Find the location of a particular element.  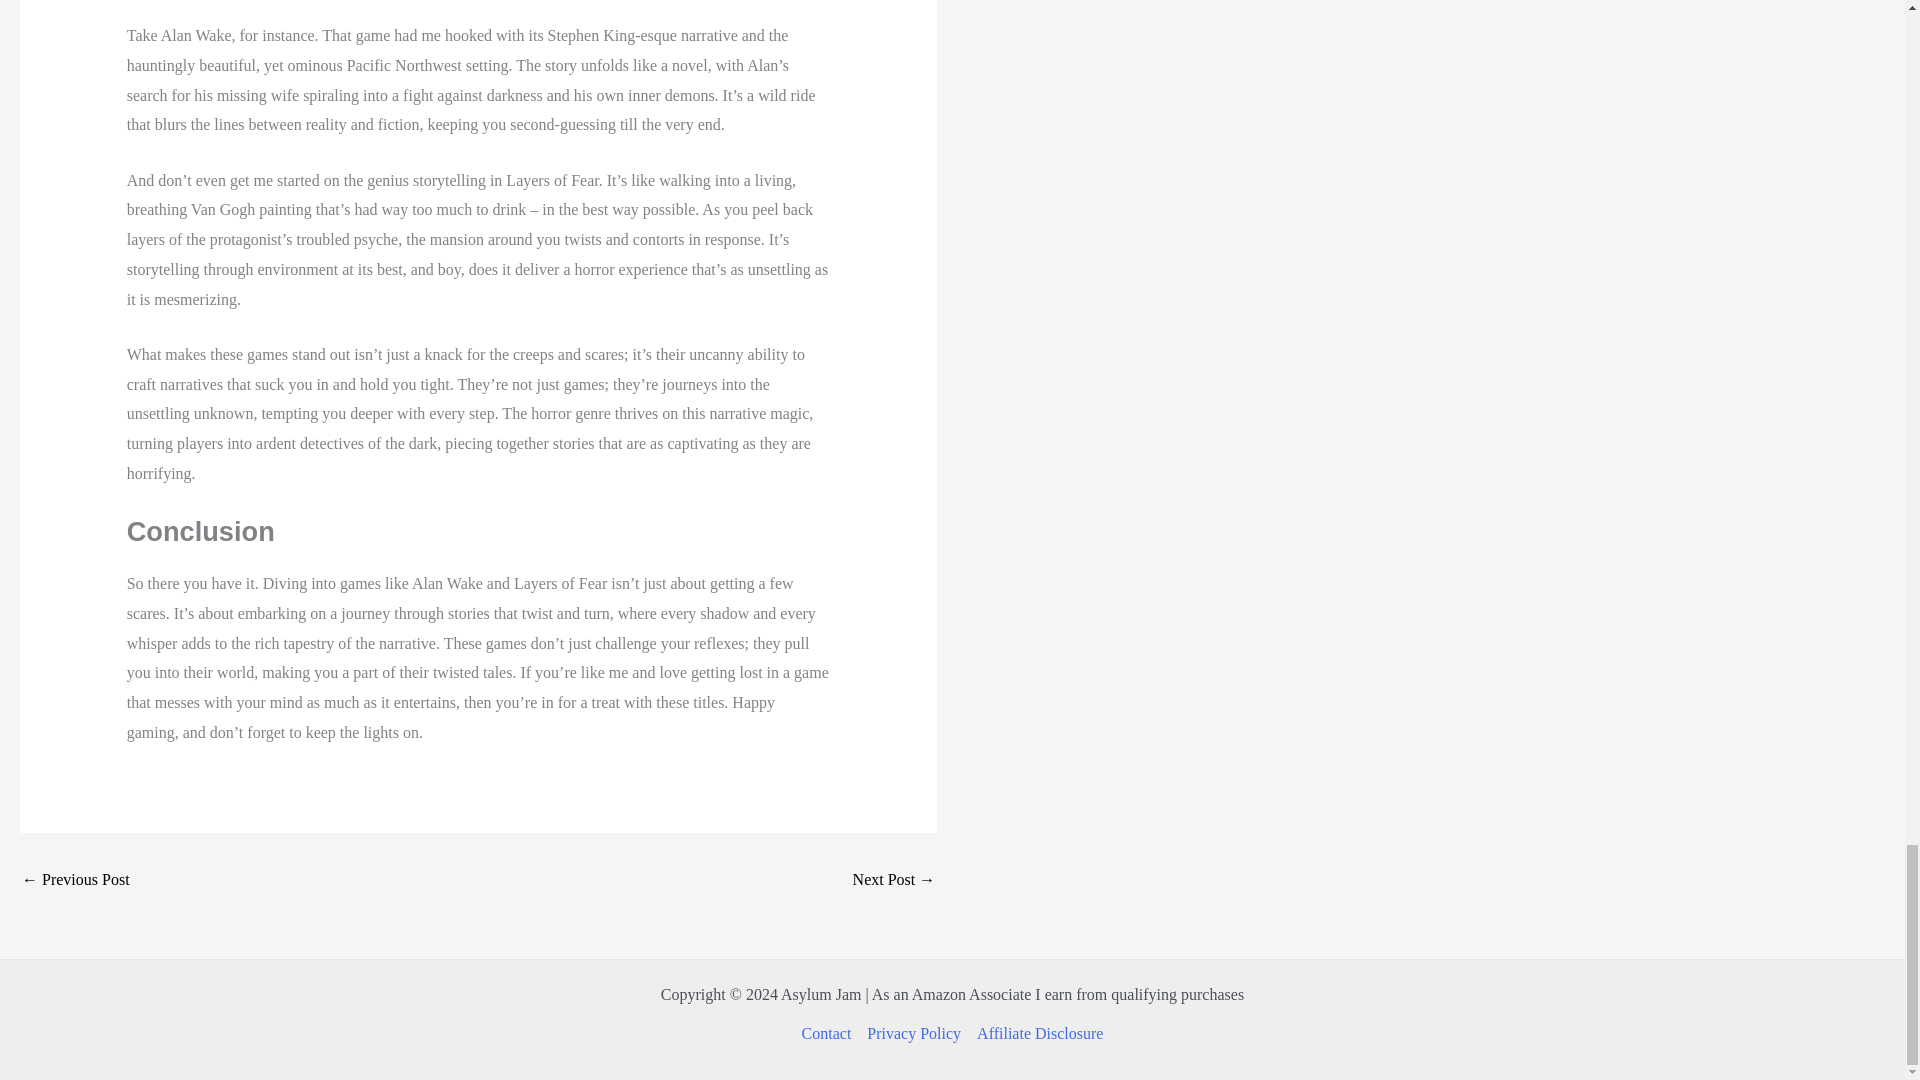

Privacy Policy is located at coordinates (914, 1034).